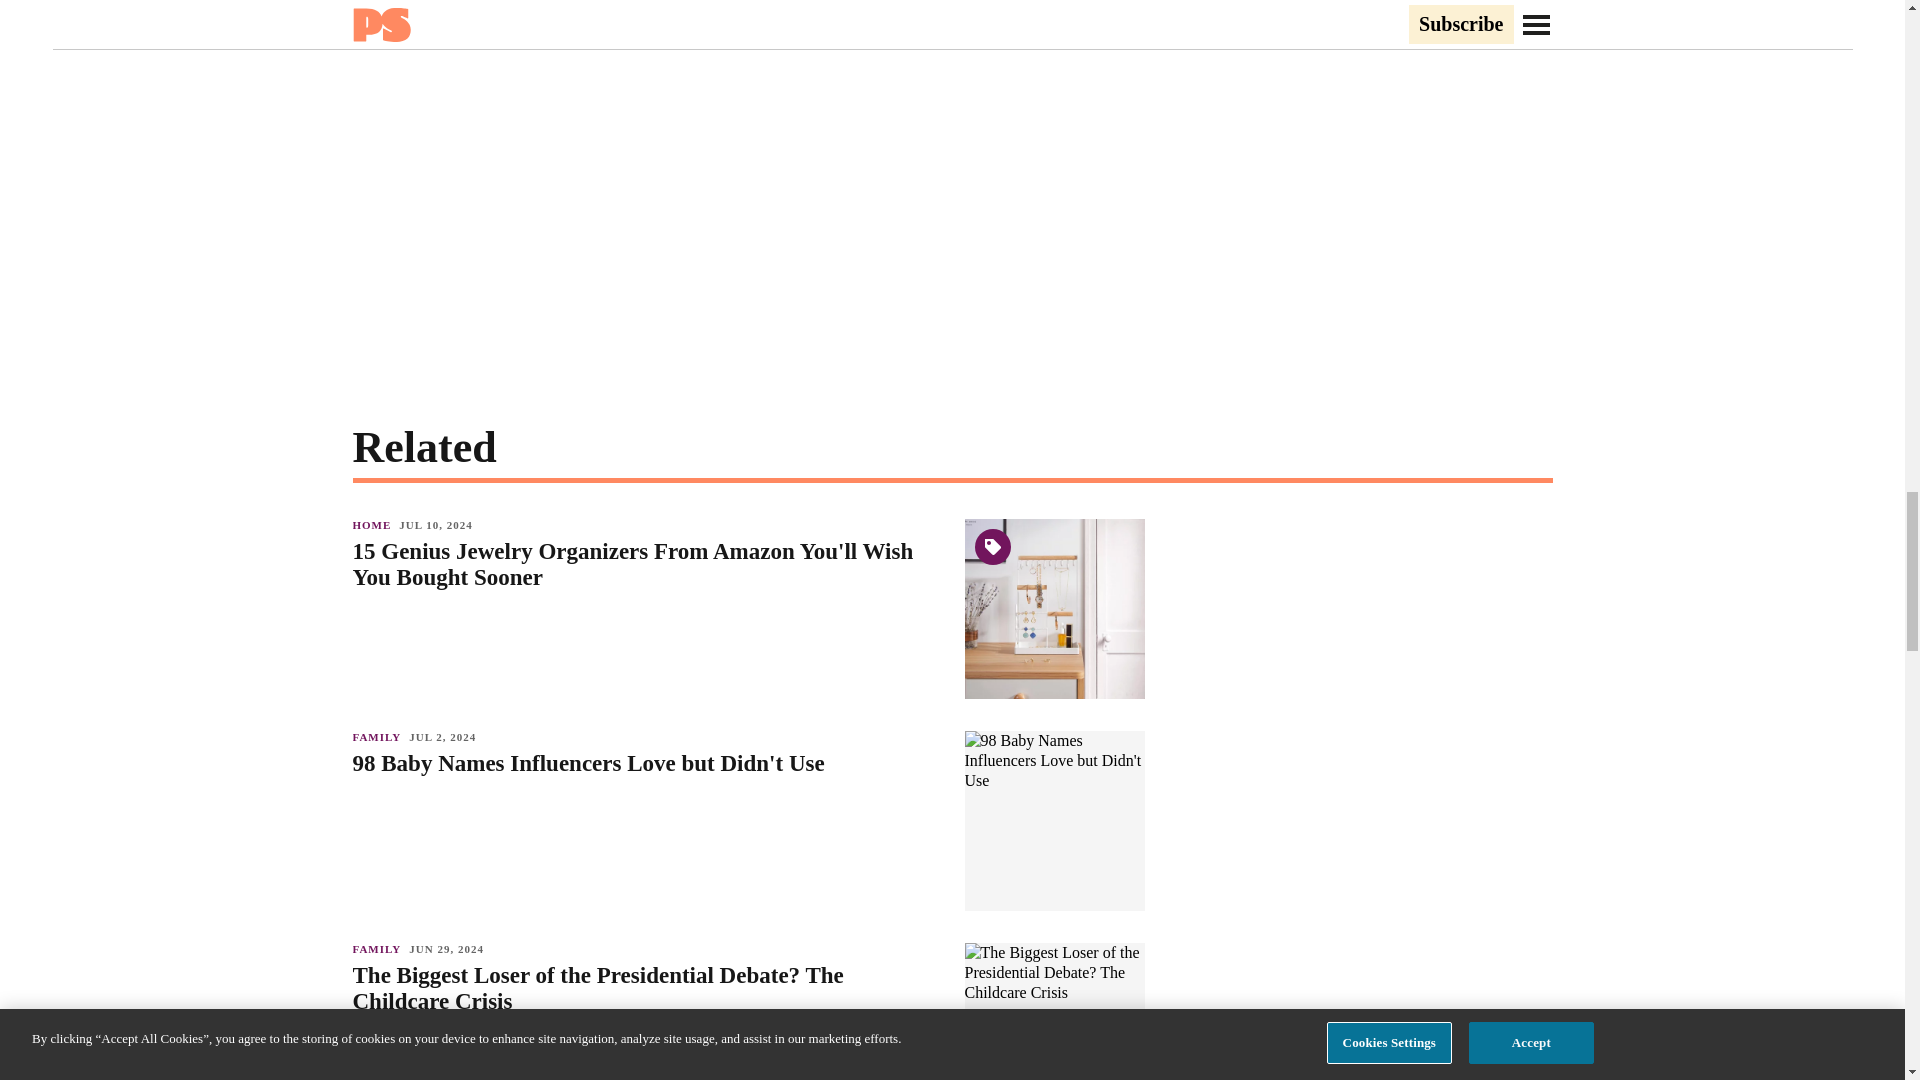 This screenshot has height=1080, width=1920. What do you see at coordinates (380, 948) in the screenshot?
I see `FAMILY` at bounding box center [380, 948].